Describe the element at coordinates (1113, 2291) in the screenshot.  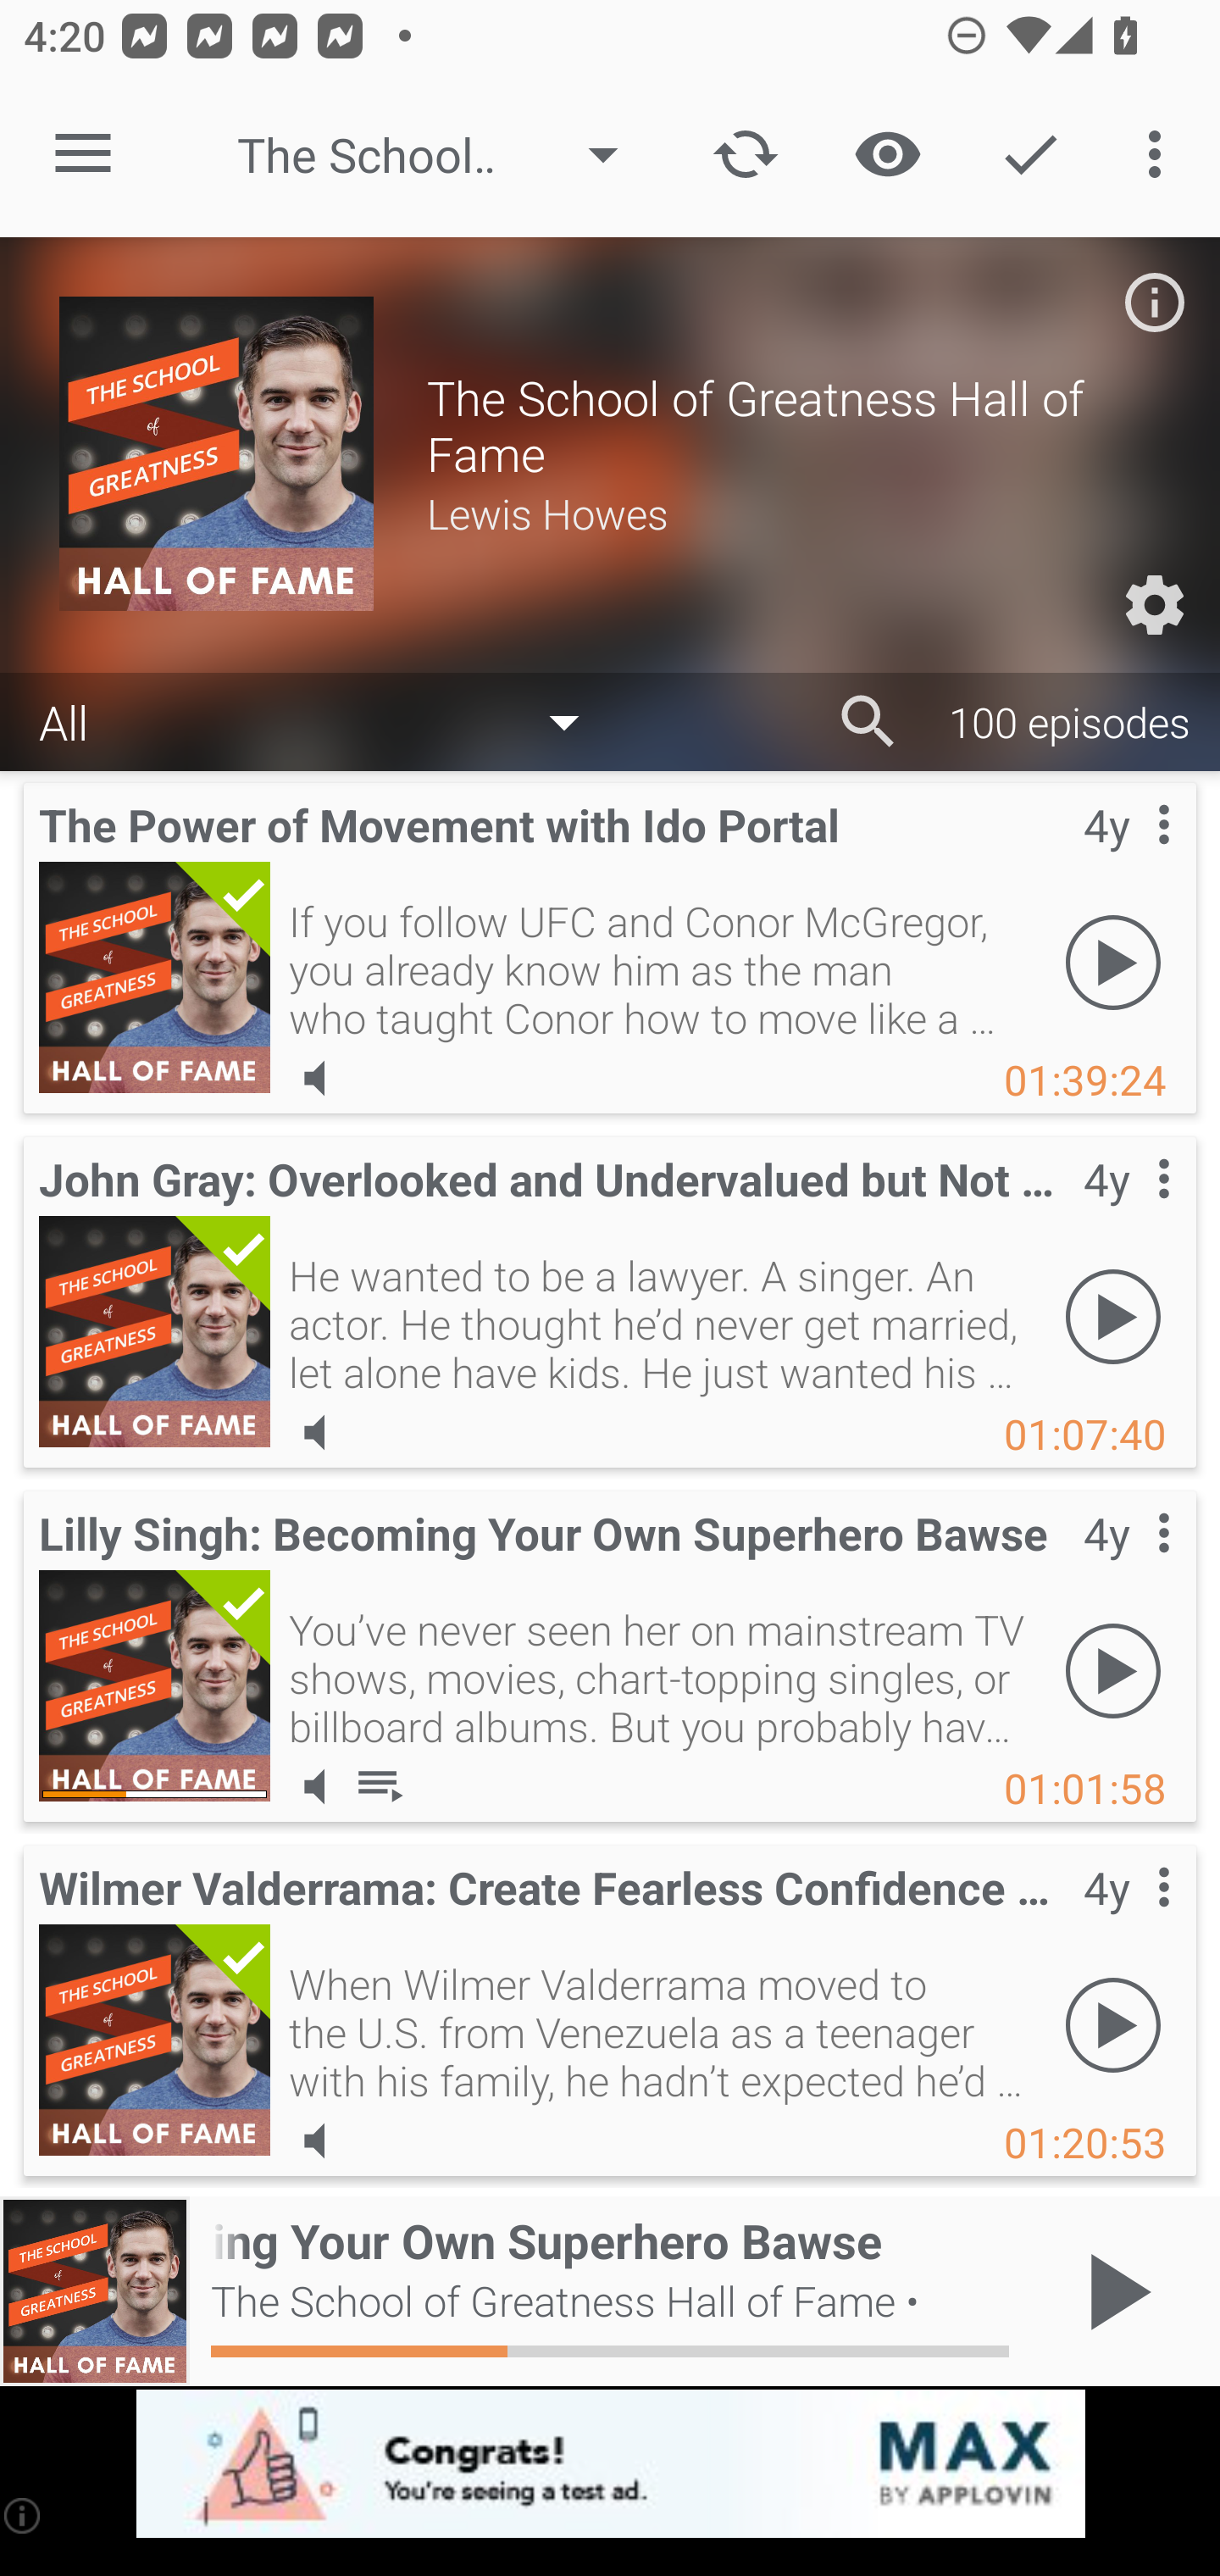
I see `Play / Pause` at that location.